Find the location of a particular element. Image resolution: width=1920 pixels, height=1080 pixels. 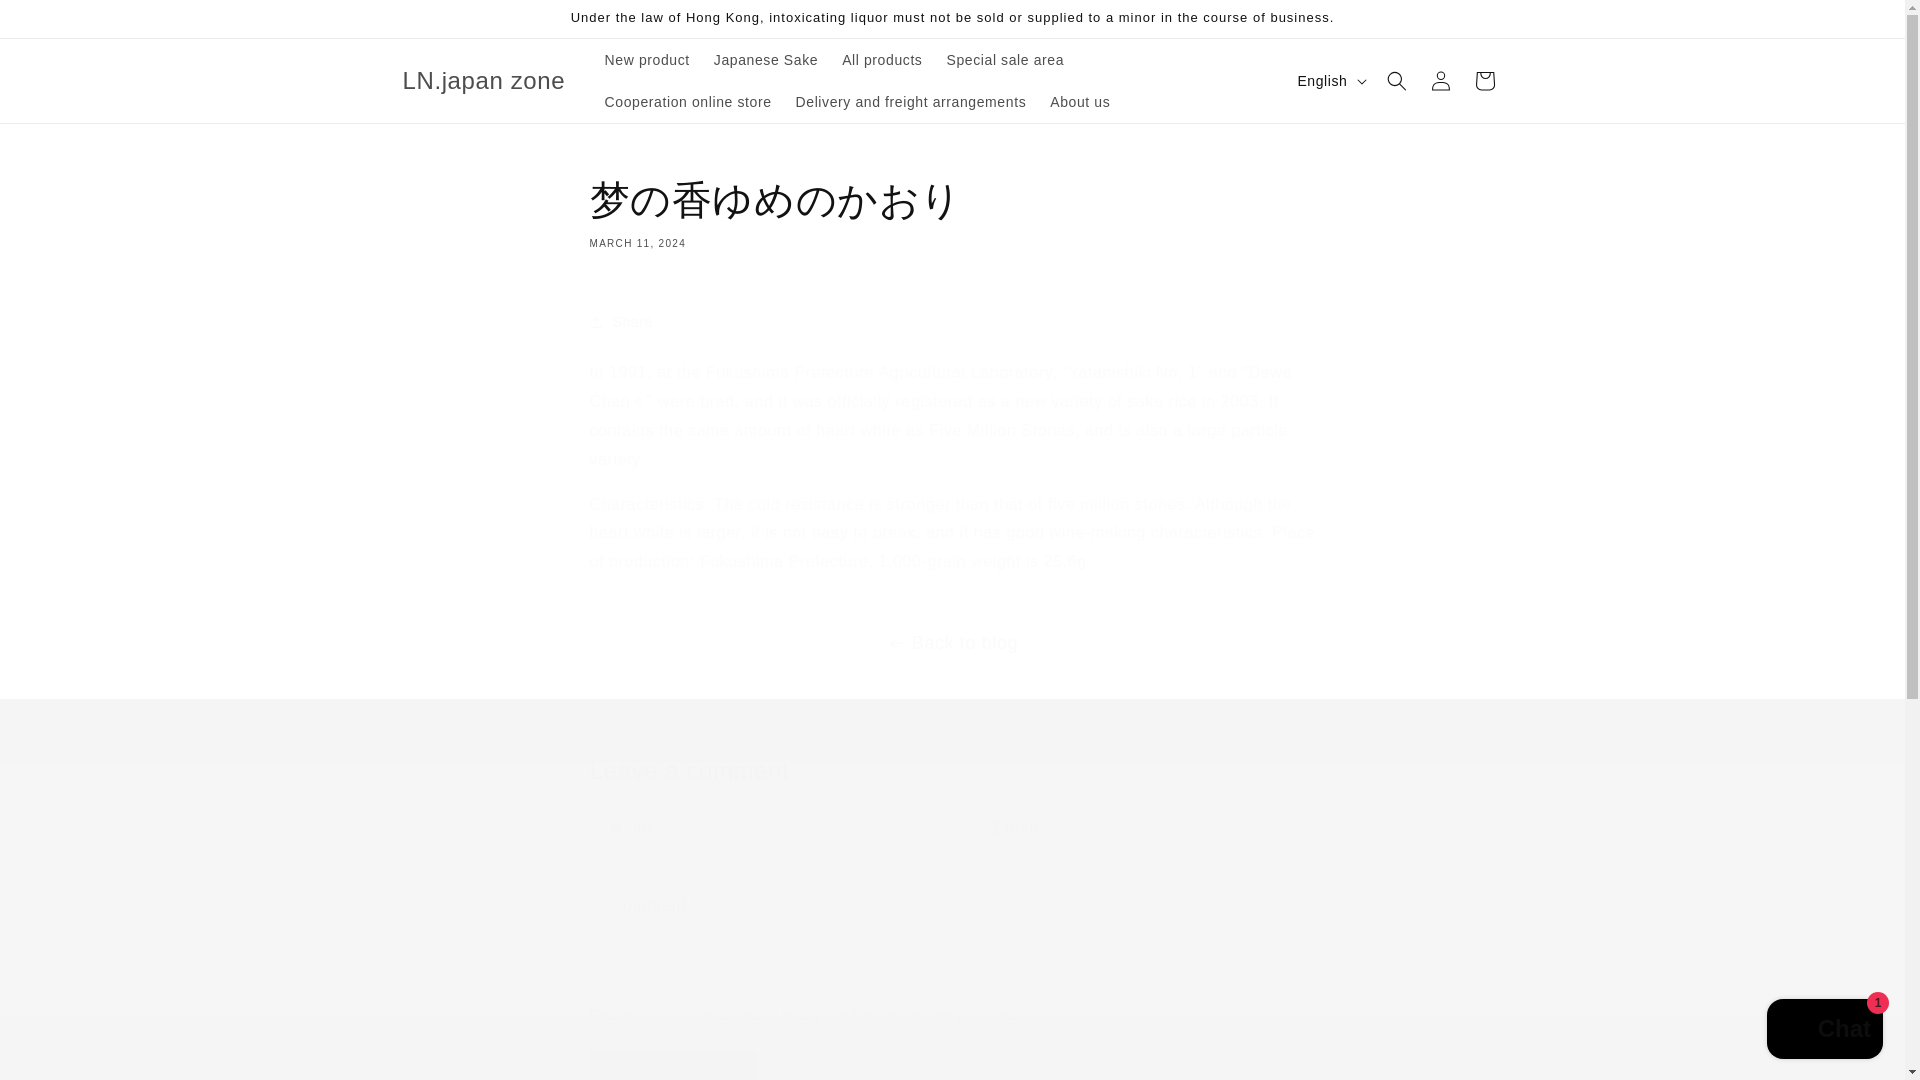

New product is located at coordinates (648, 60).